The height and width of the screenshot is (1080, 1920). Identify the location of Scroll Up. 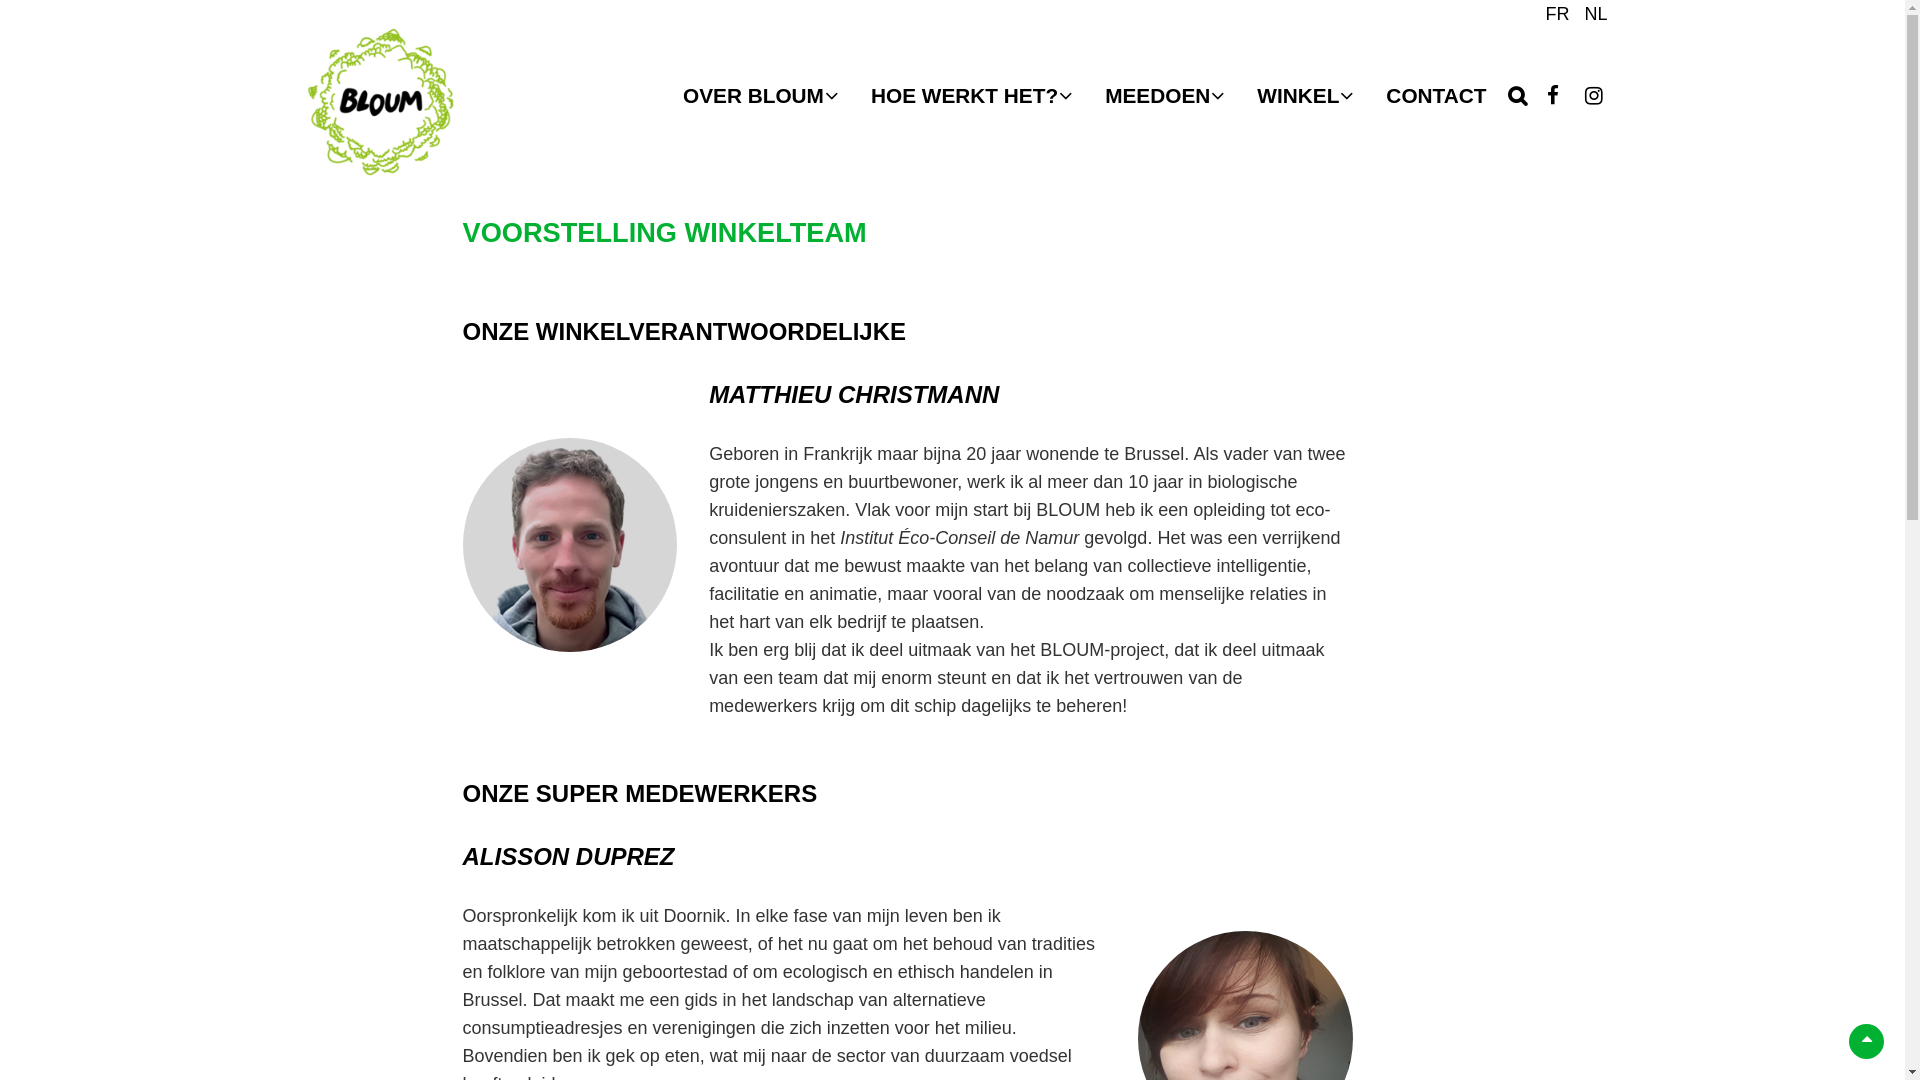
(1866, 1042).